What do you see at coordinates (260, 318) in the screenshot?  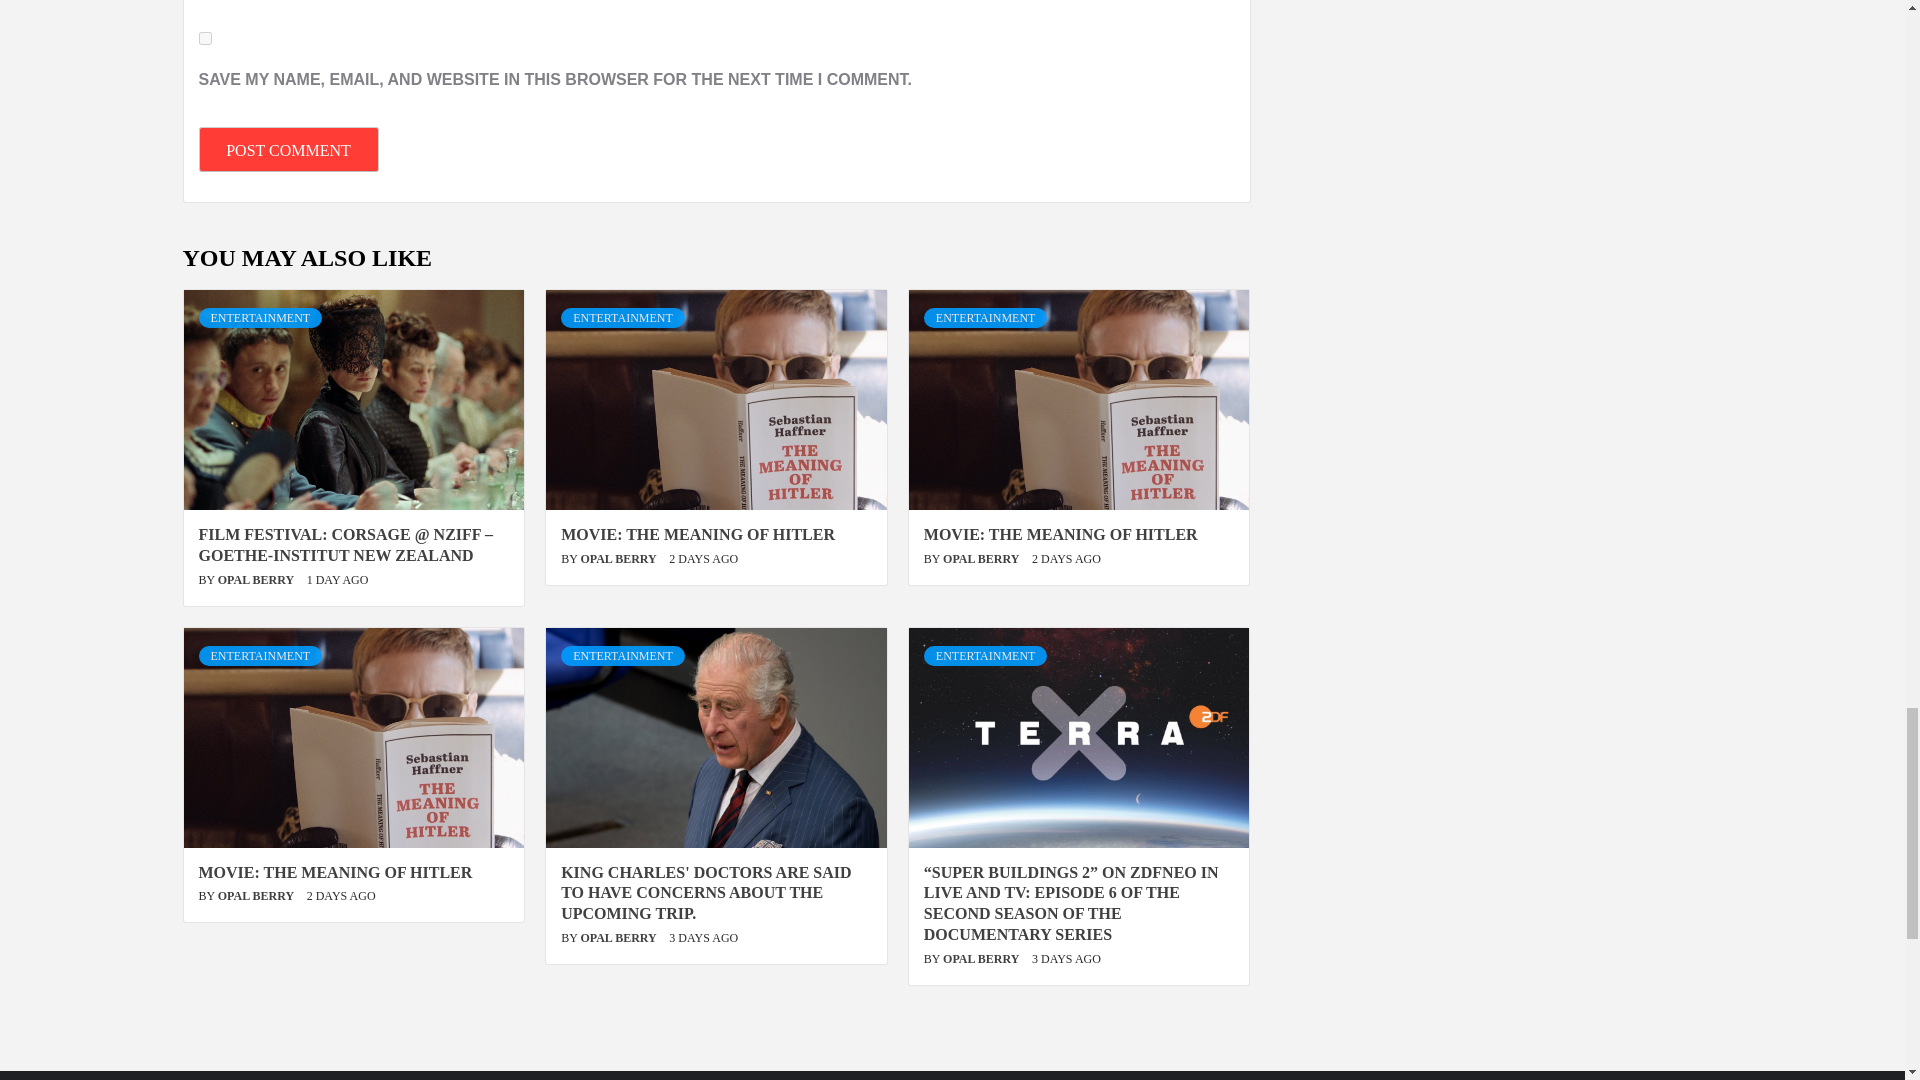 I see `ENTERTAINMENT` at bounding box center [260, 318].